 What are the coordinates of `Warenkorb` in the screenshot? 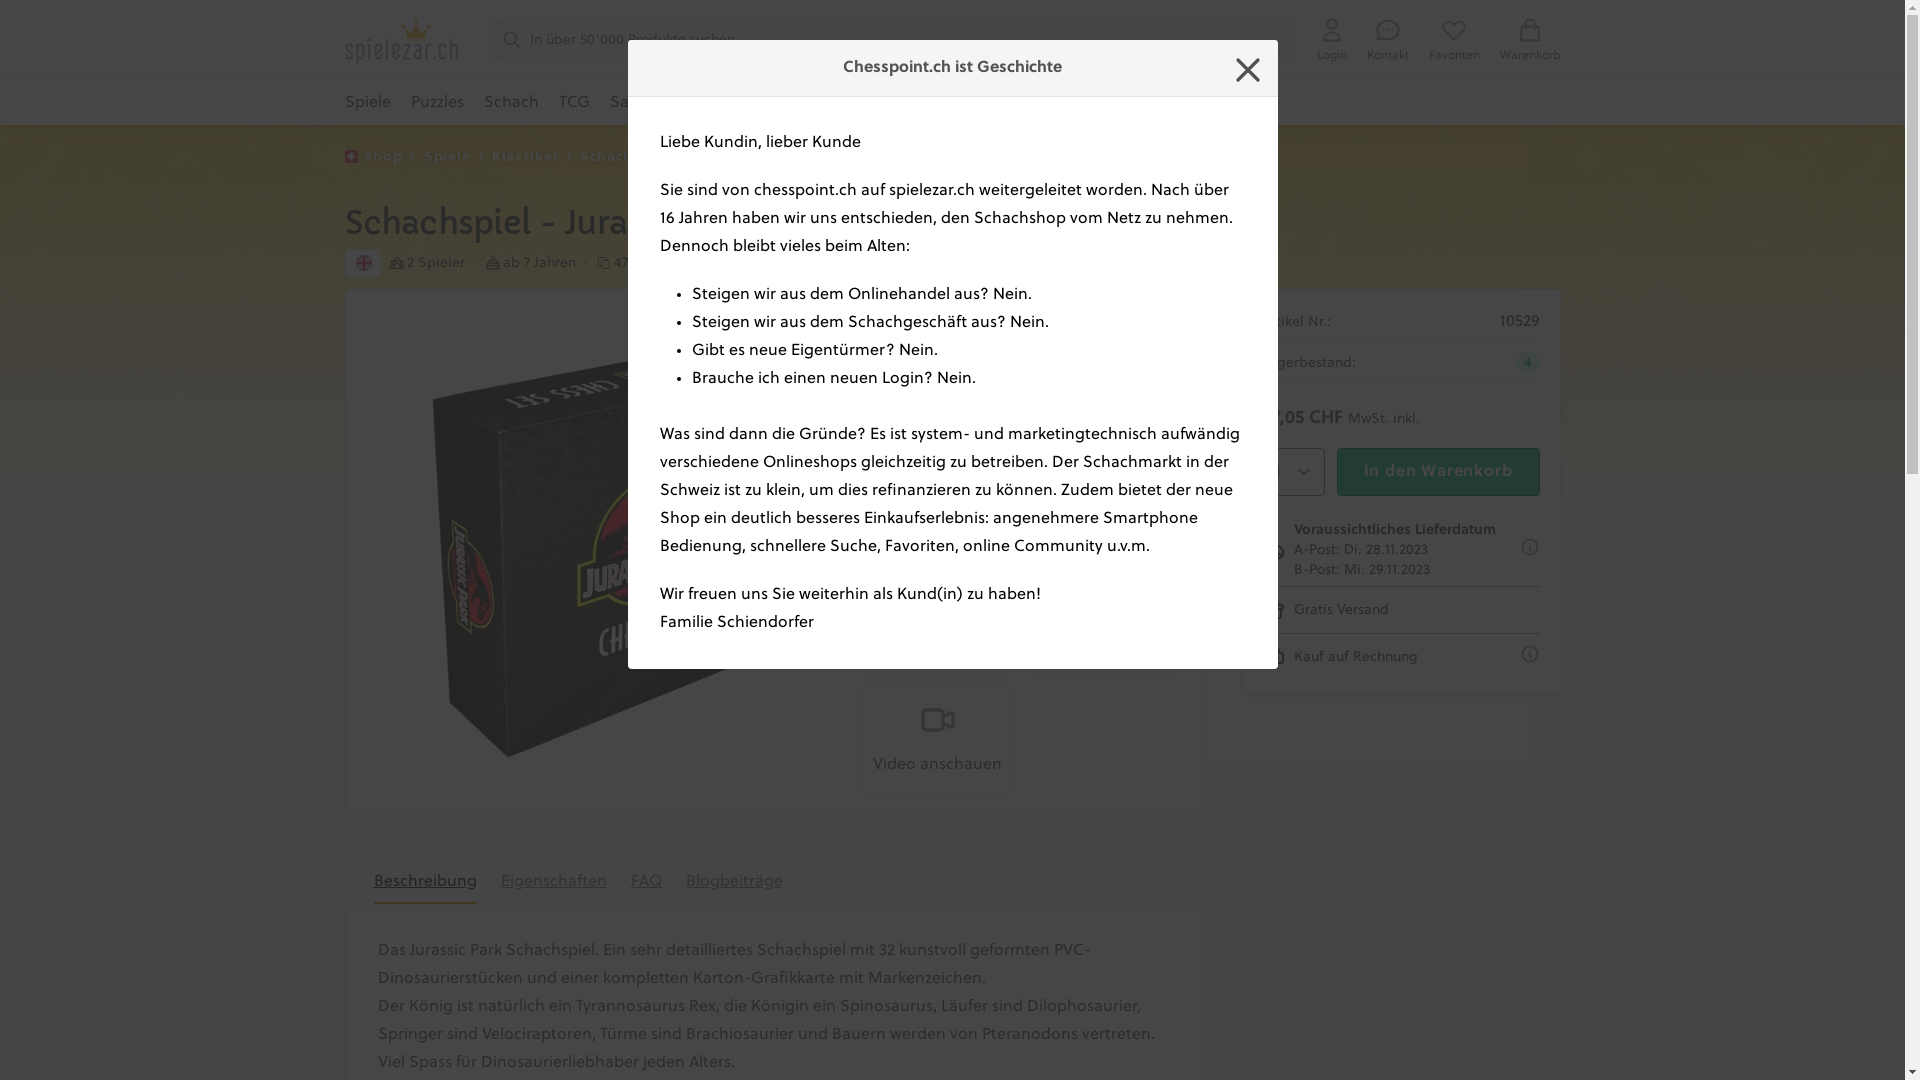 It's located at (1530, 40).